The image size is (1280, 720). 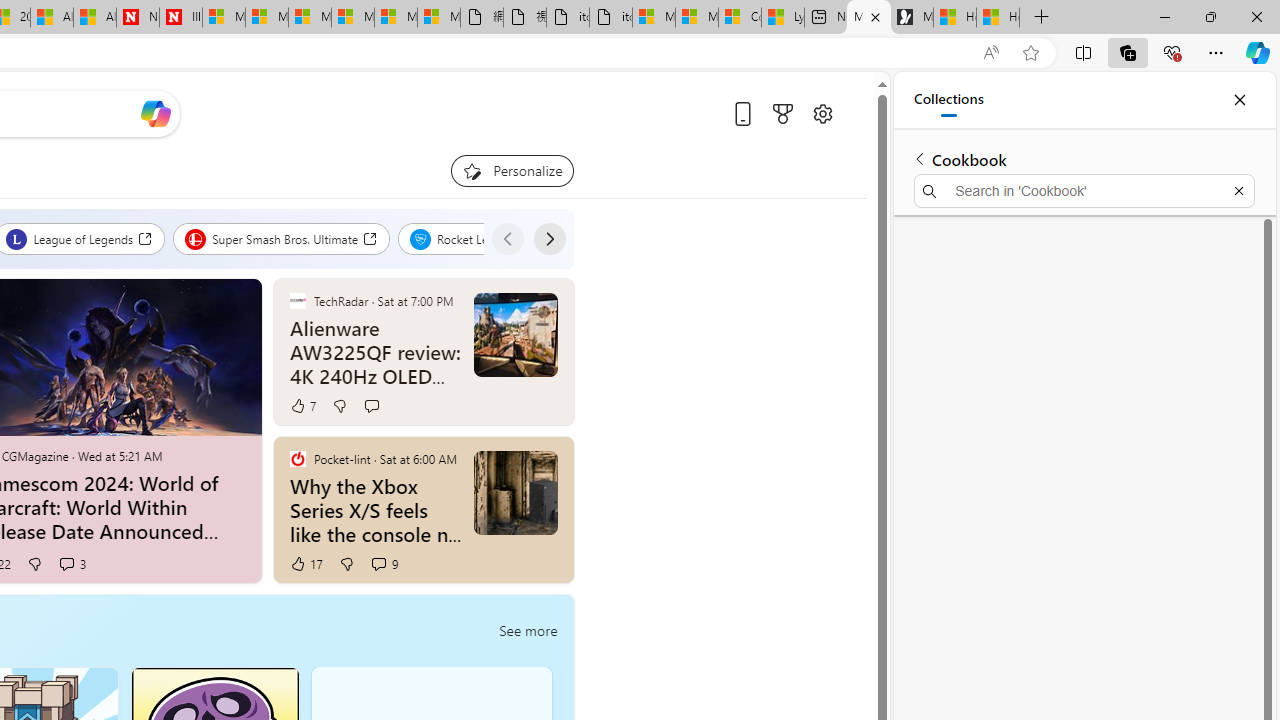 I want to click on Dislike, so click(x=346, y=564).